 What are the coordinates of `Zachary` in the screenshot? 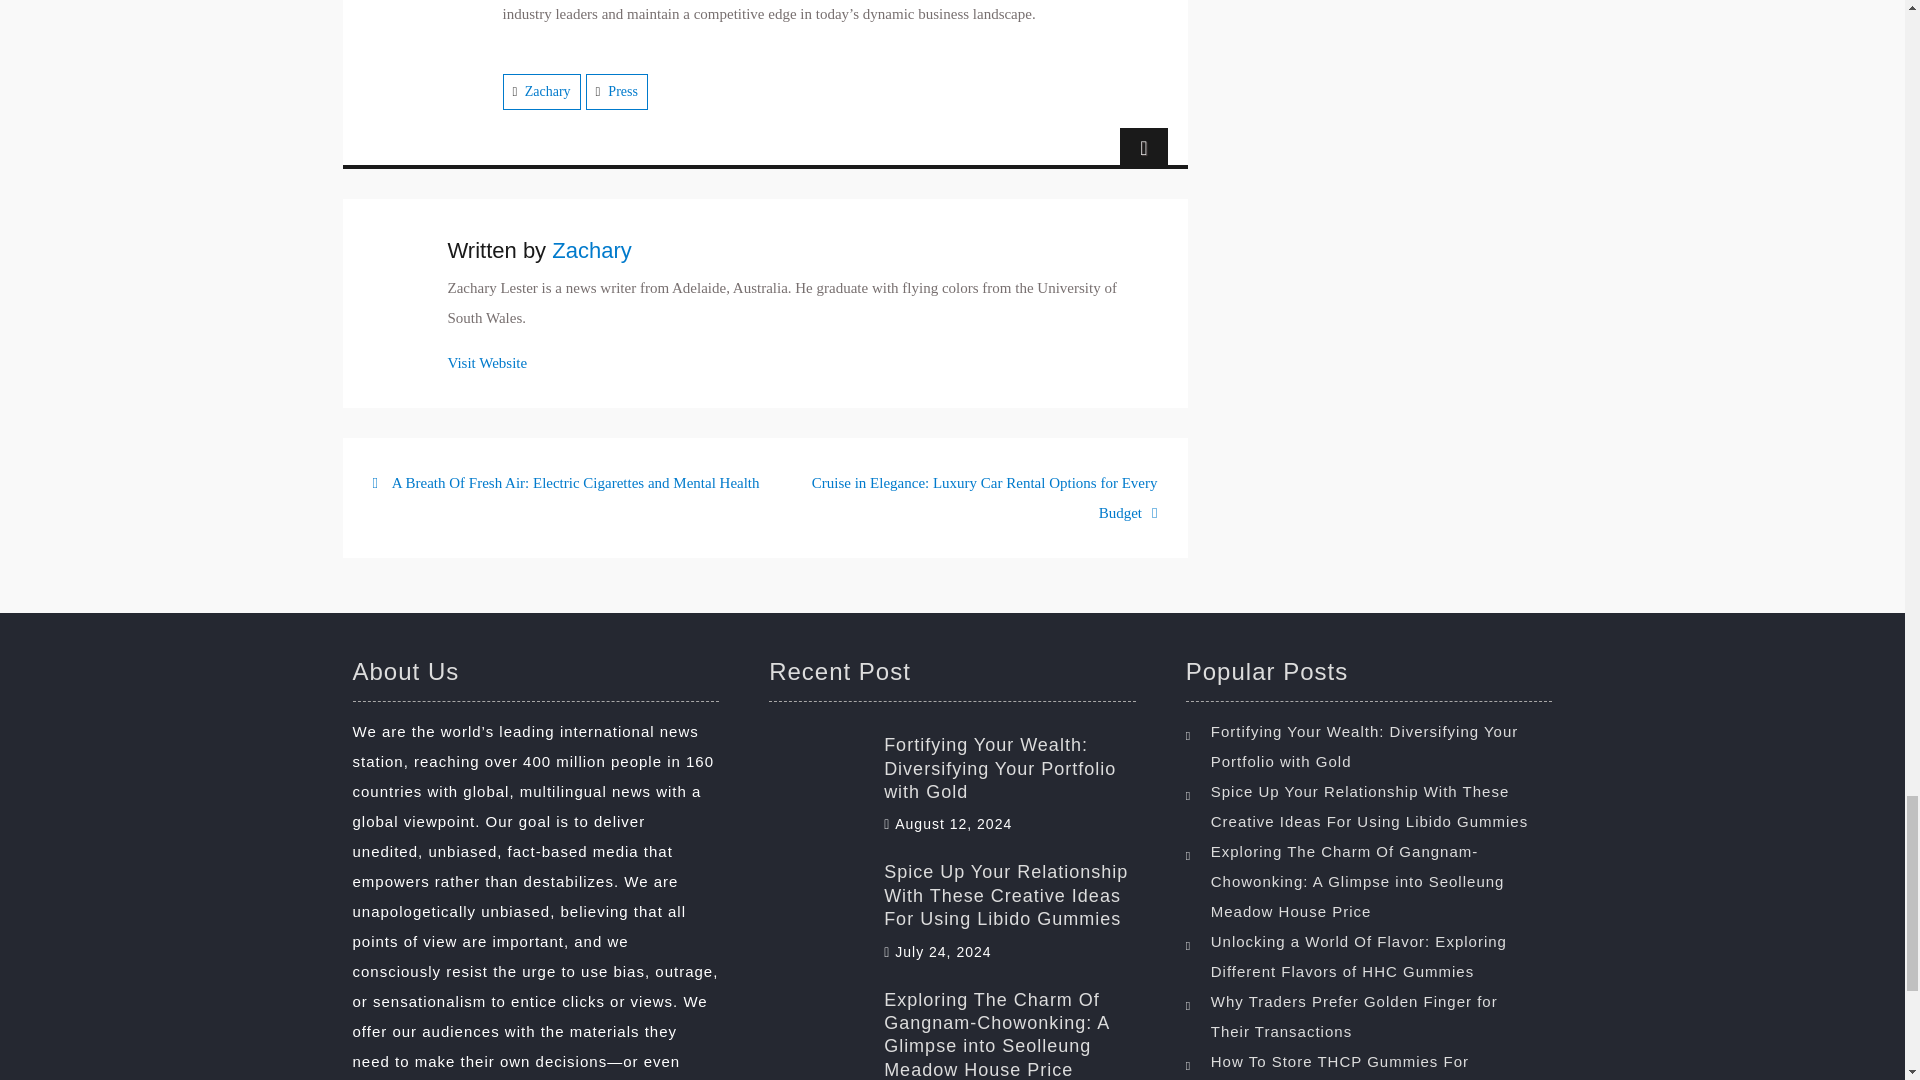 It's located at (547, 92).